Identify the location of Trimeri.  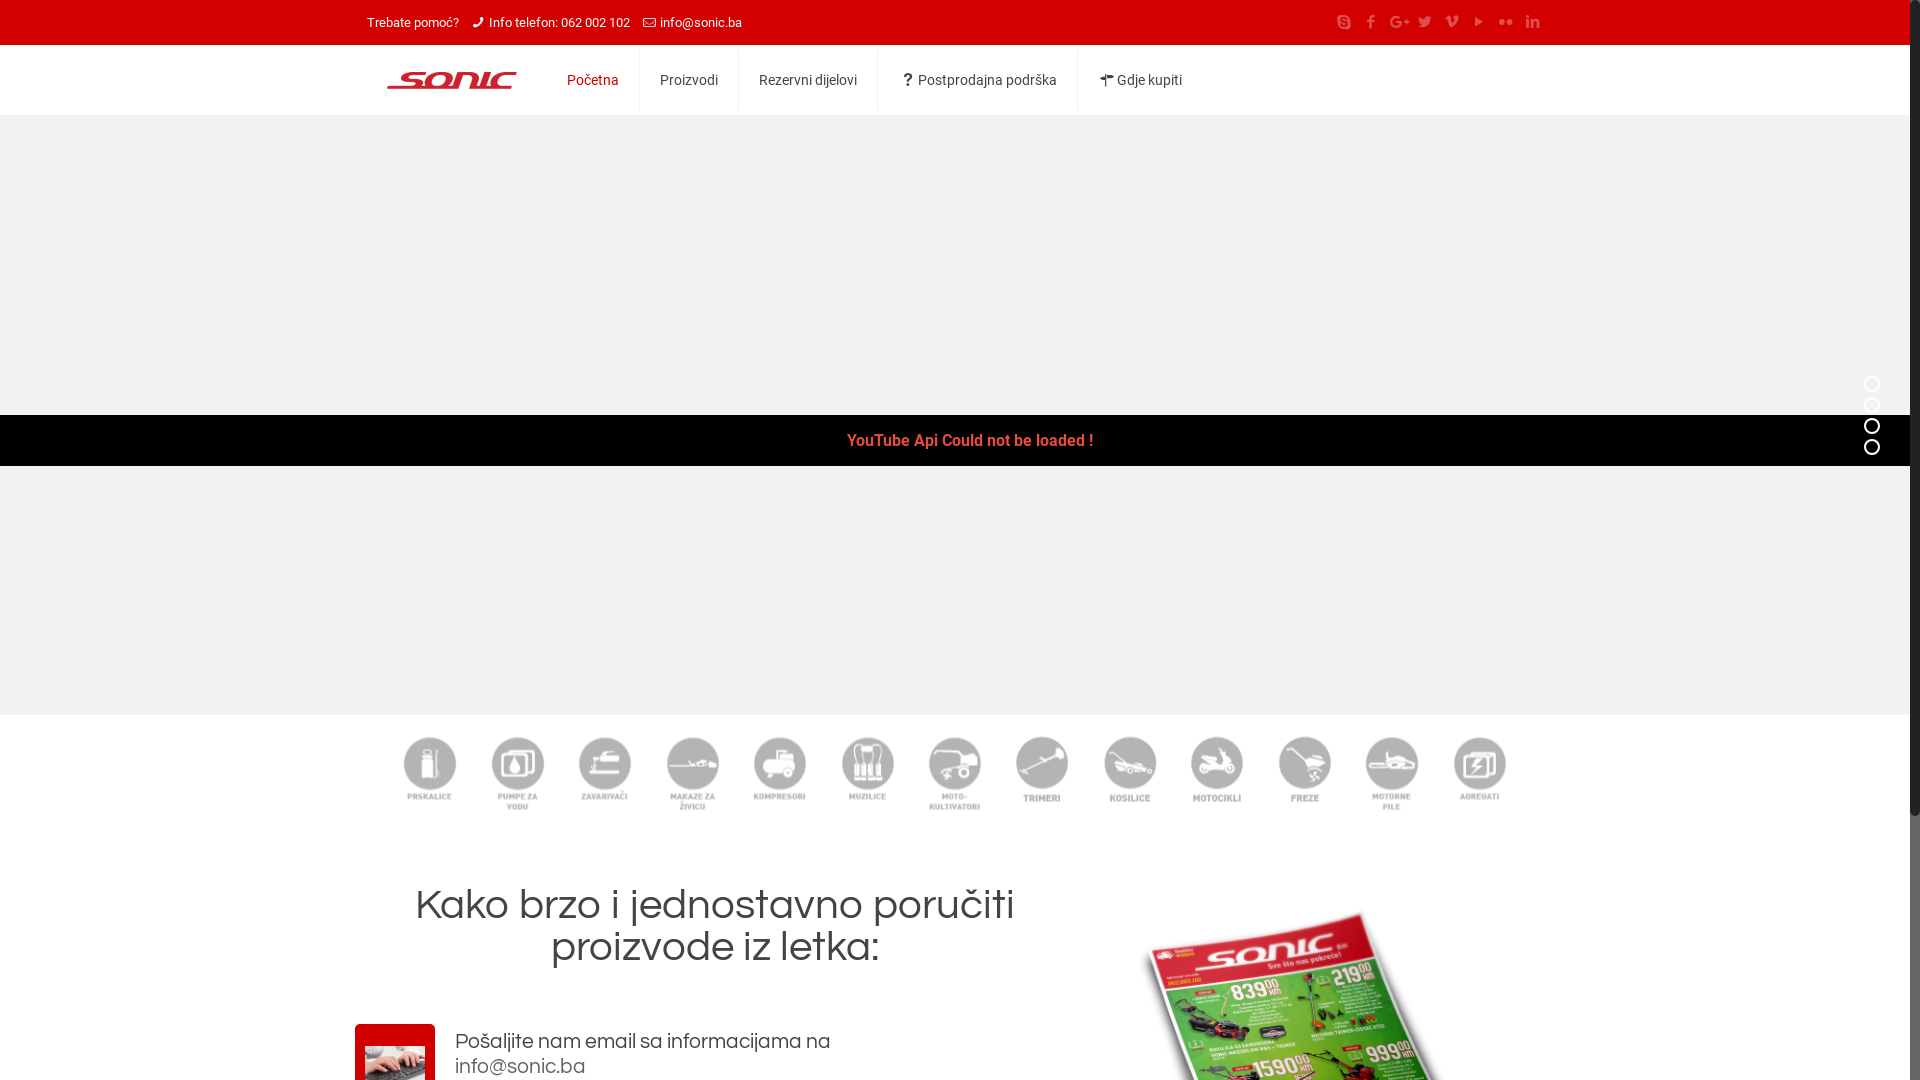
(1042, 772).